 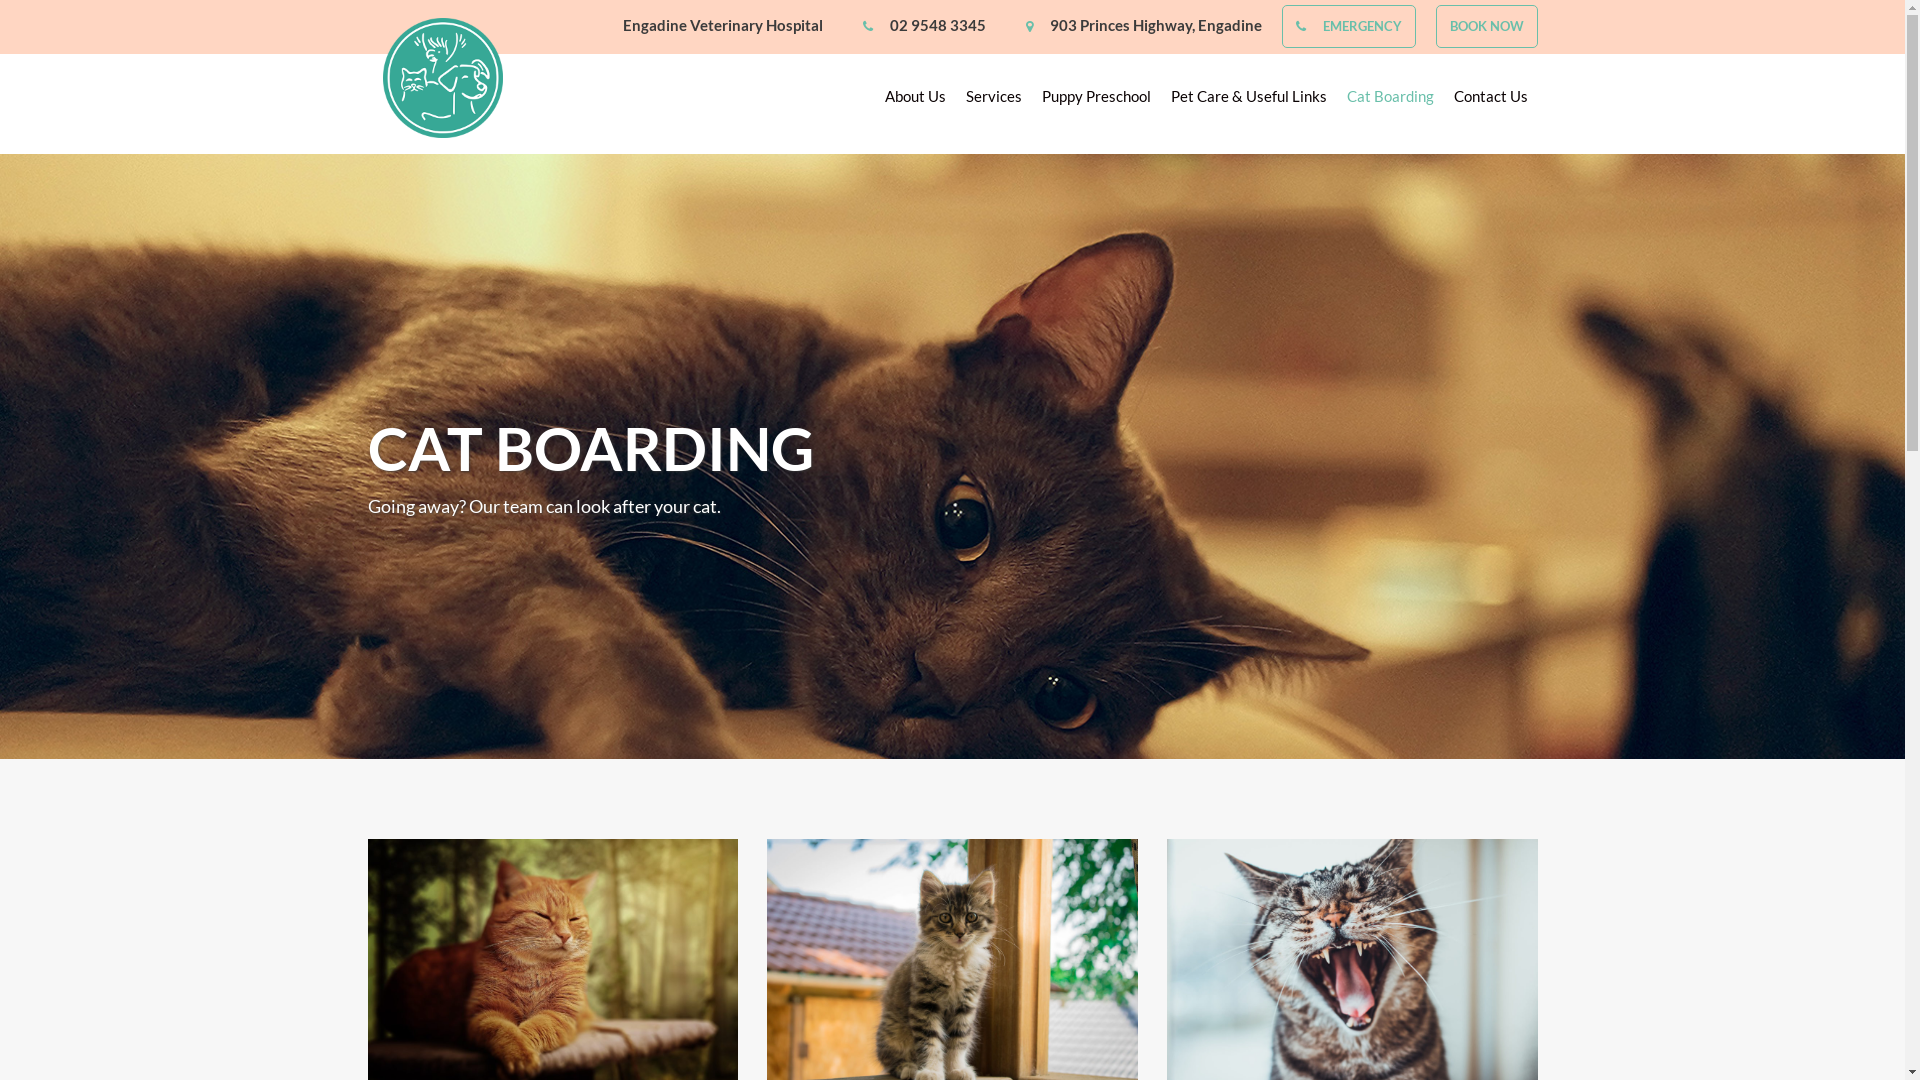 I want to click on Contact Us, so click(x=1491, y=102).